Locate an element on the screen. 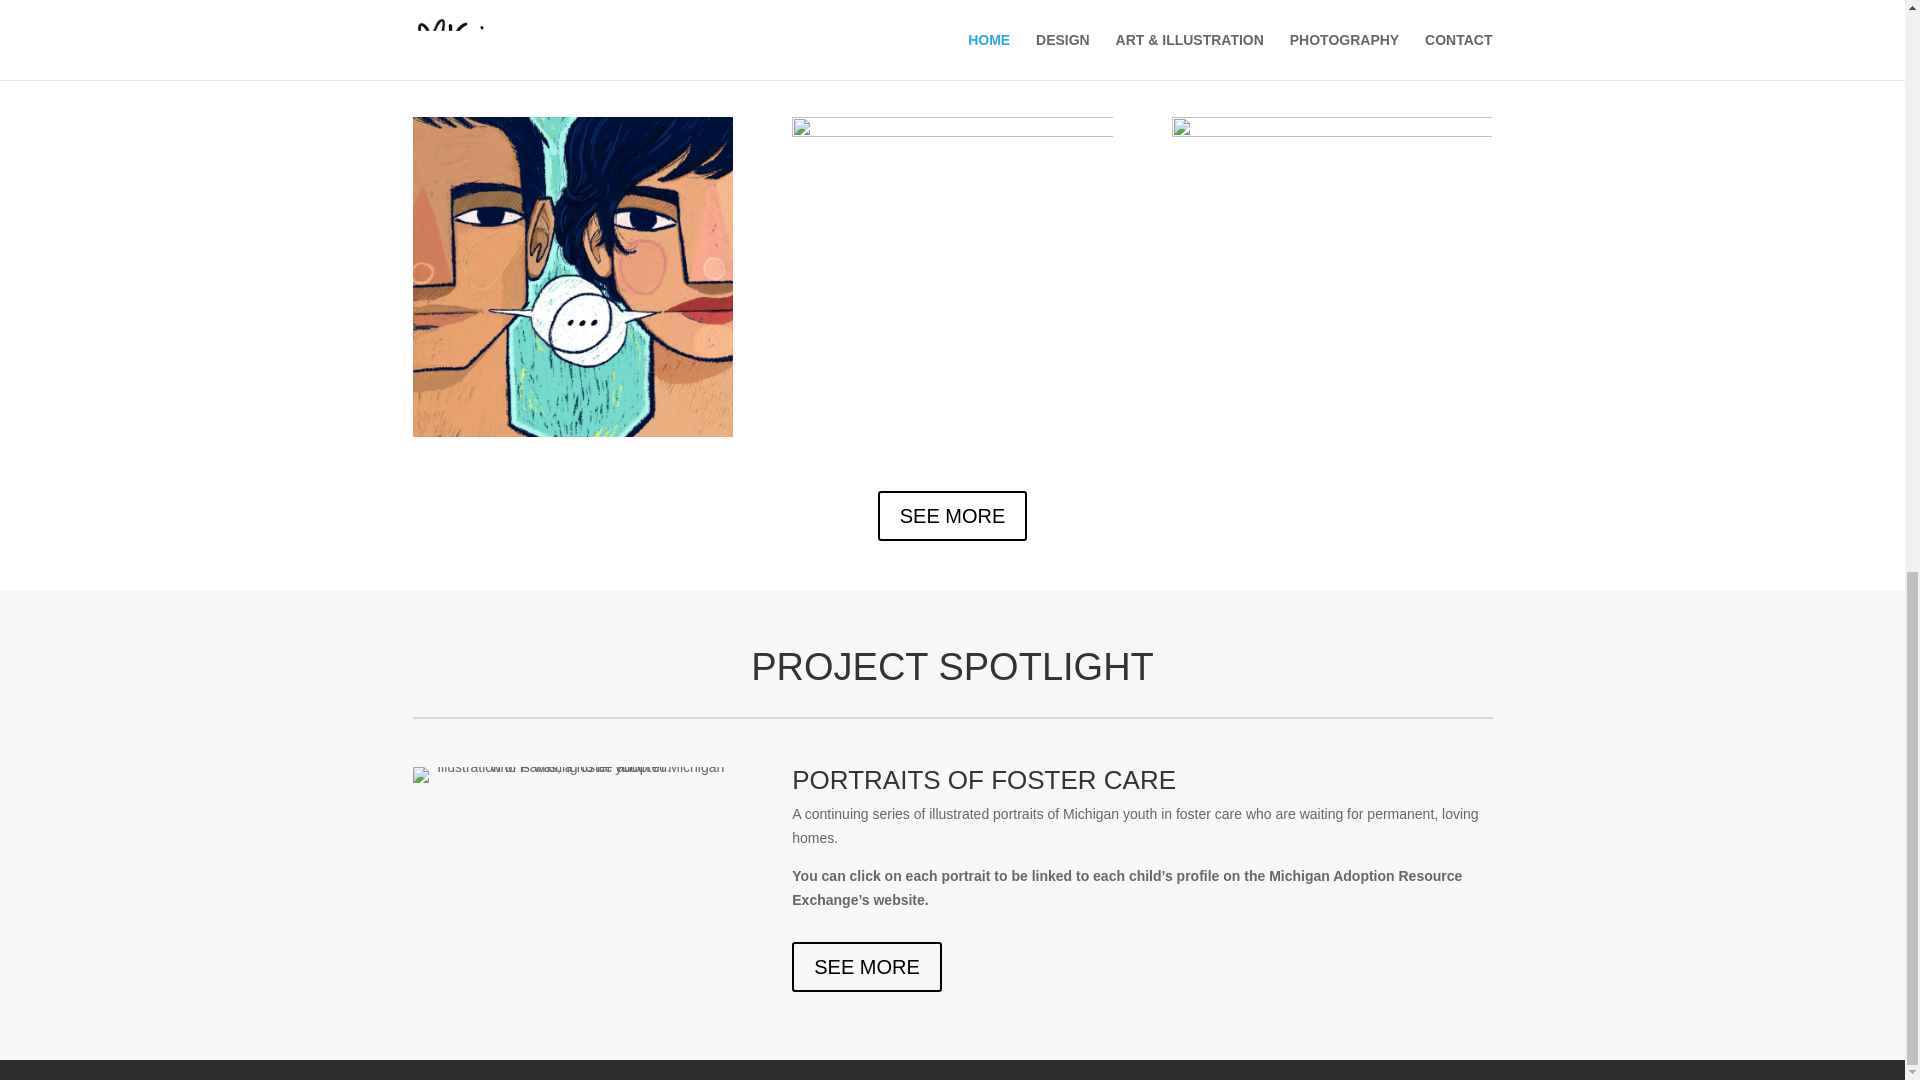  parris-700w is located at coordinates (572, 774).